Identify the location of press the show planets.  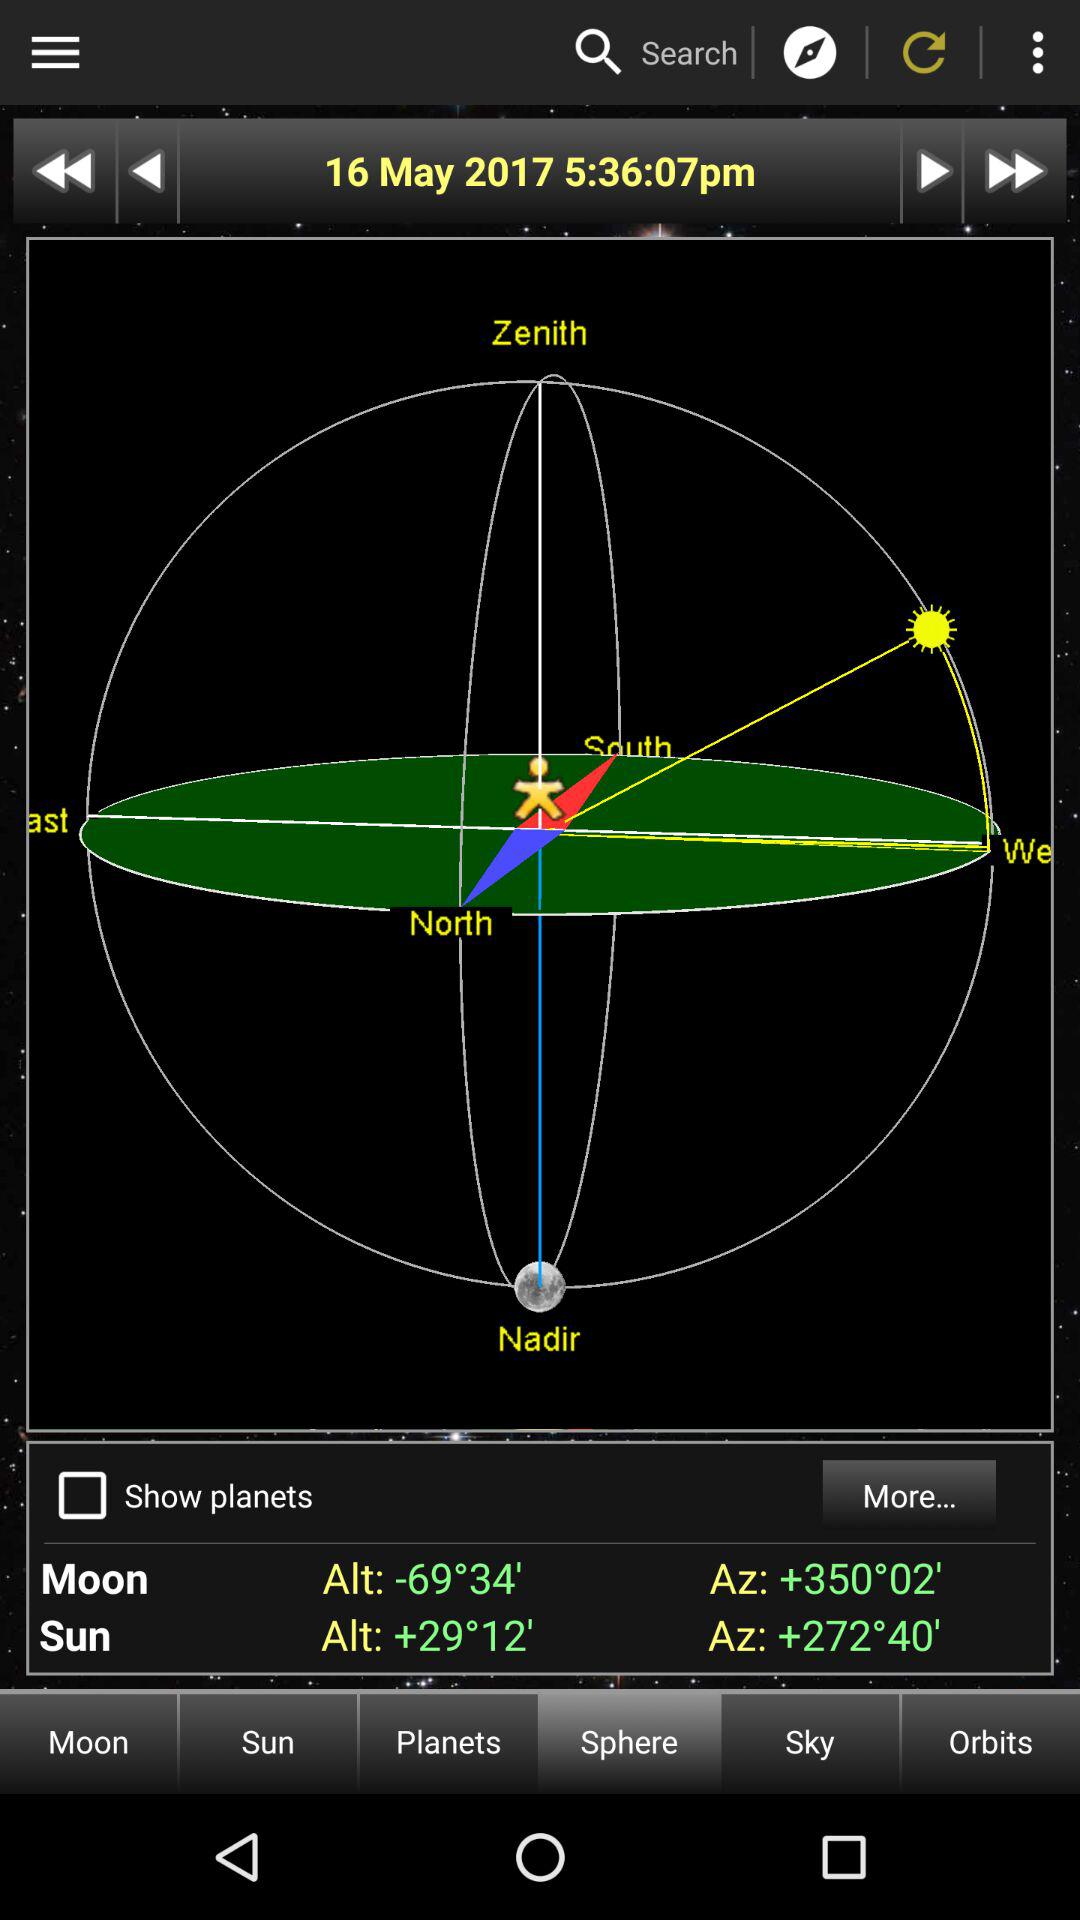
(218, 1494).